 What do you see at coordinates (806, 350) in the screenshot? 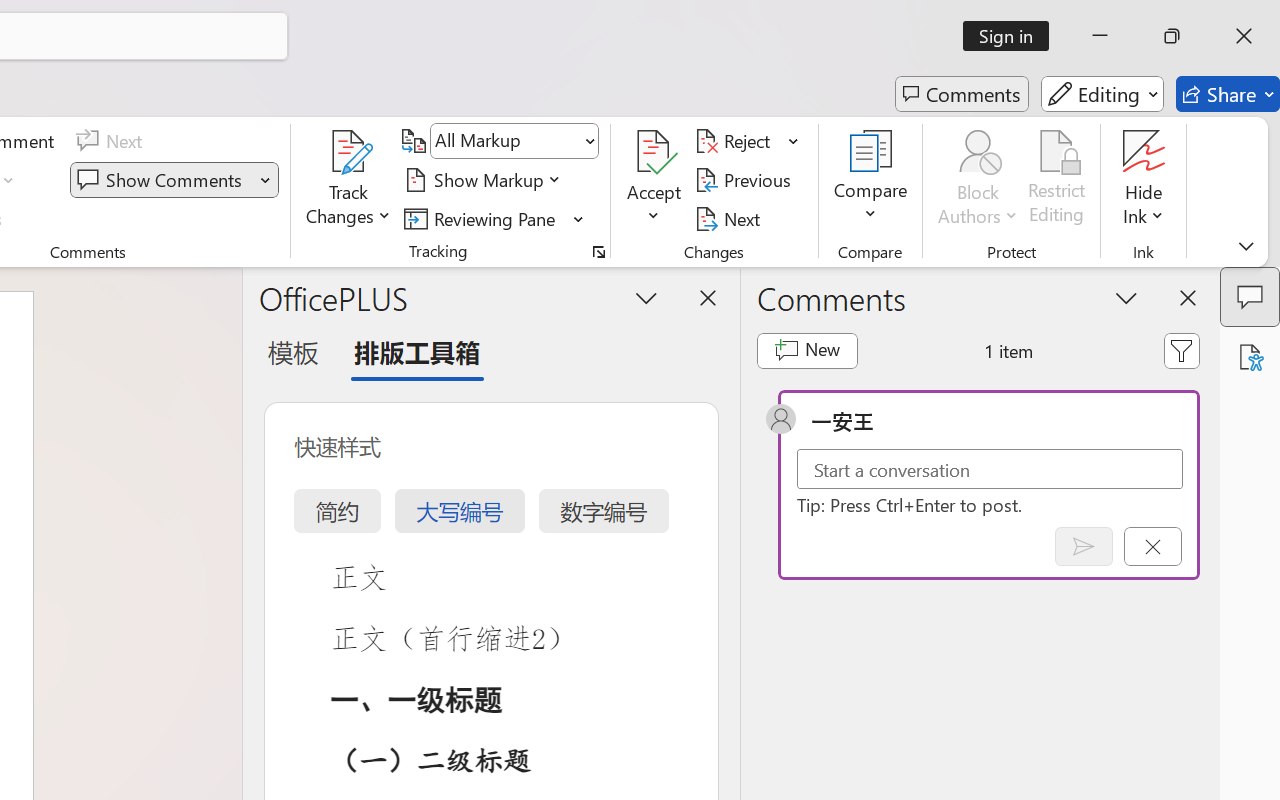
I see `New comment` at bounding box center [806, 350].